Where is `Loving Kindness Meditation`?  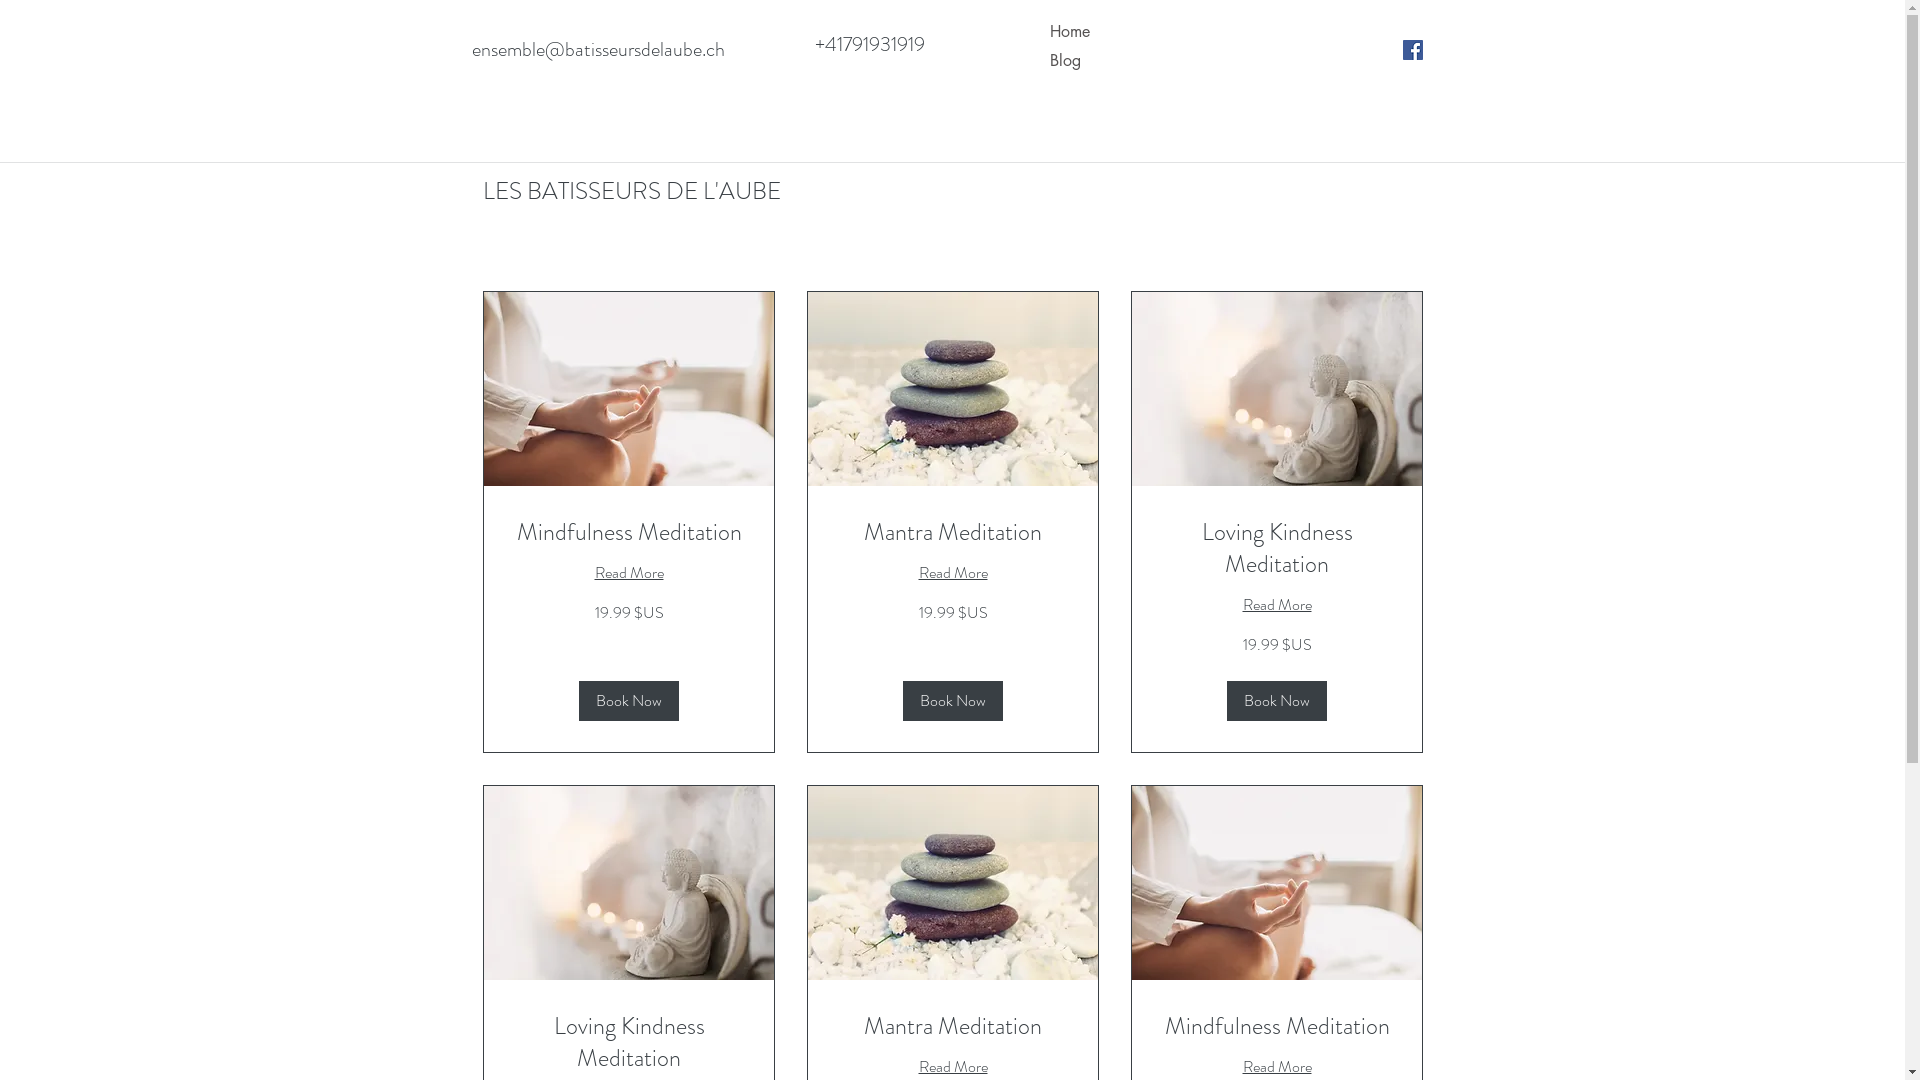 Loving Kindness Meditation is located at coordinates (1276, 549).